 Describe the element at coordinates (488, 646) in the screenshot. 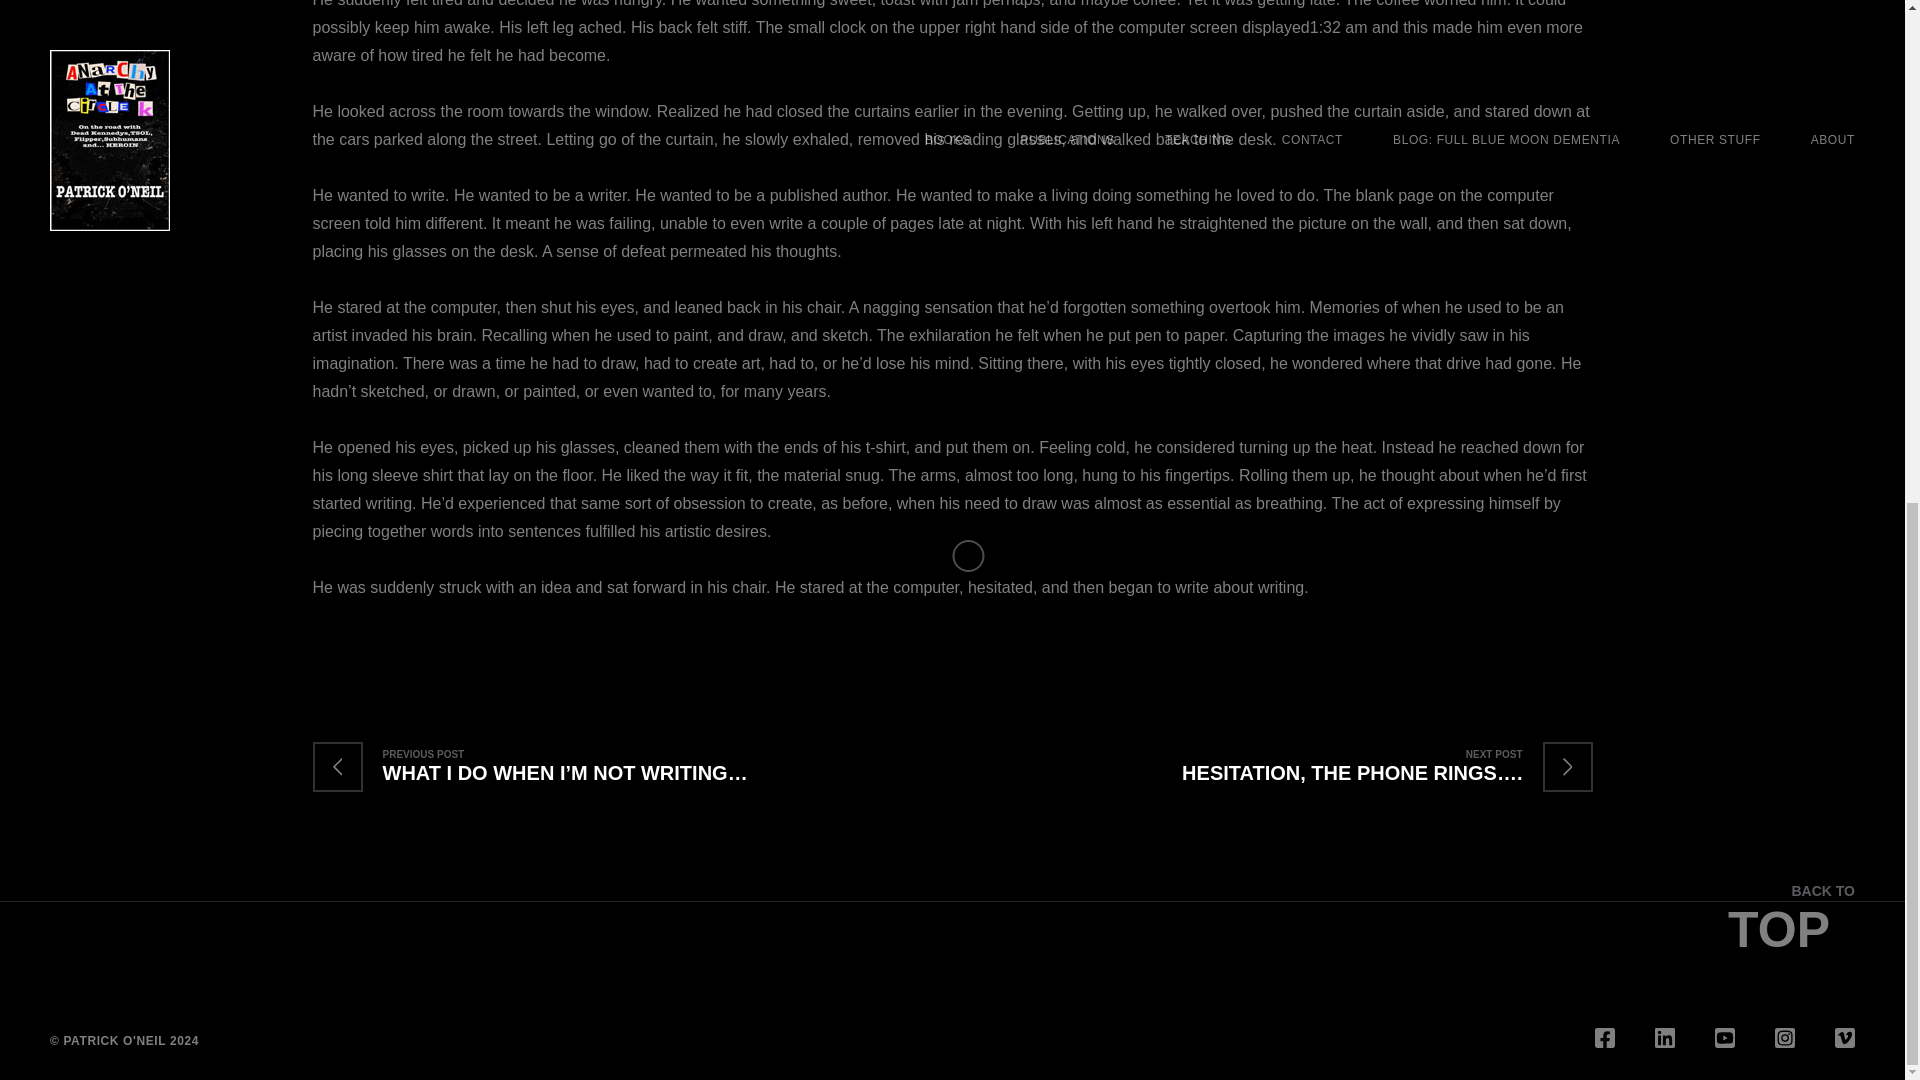

I see `Add this to LinkedIn` at that location.